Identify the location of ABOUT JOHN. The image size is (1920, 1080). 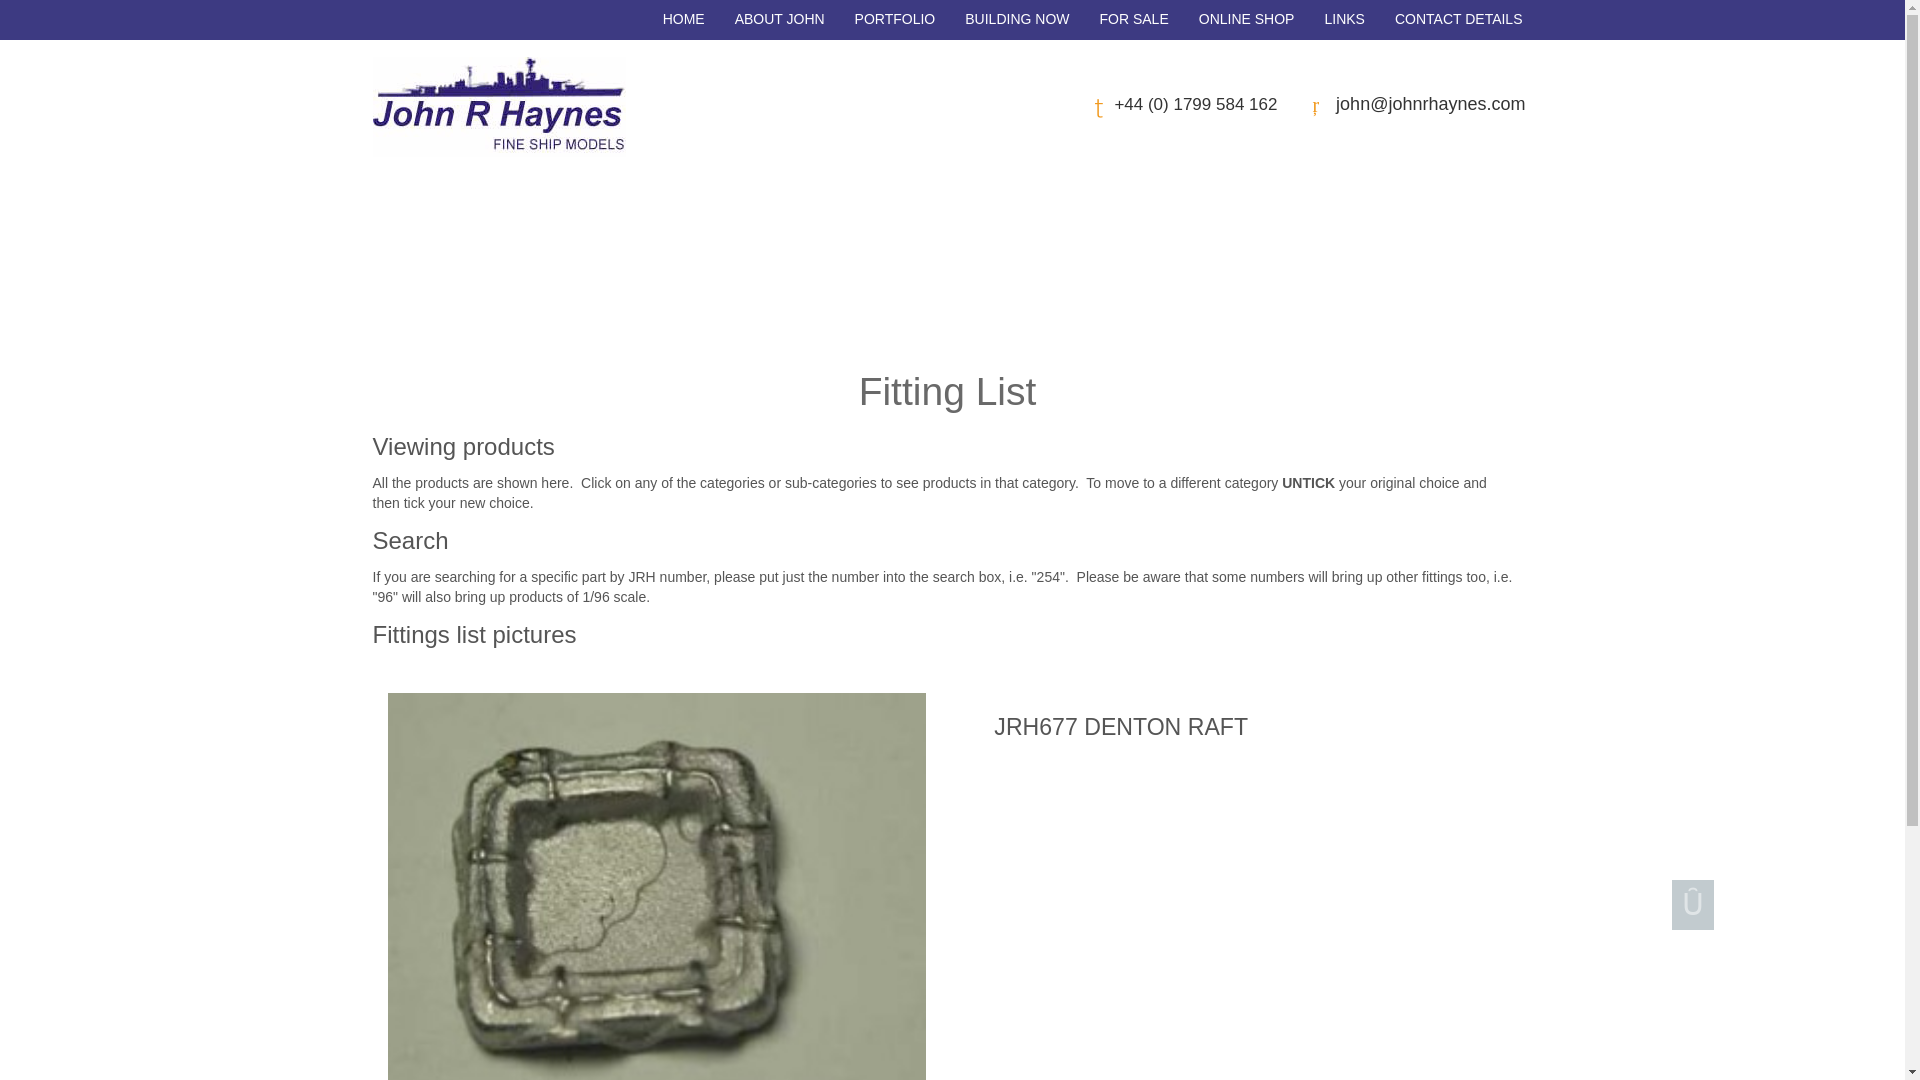
(780, 20).